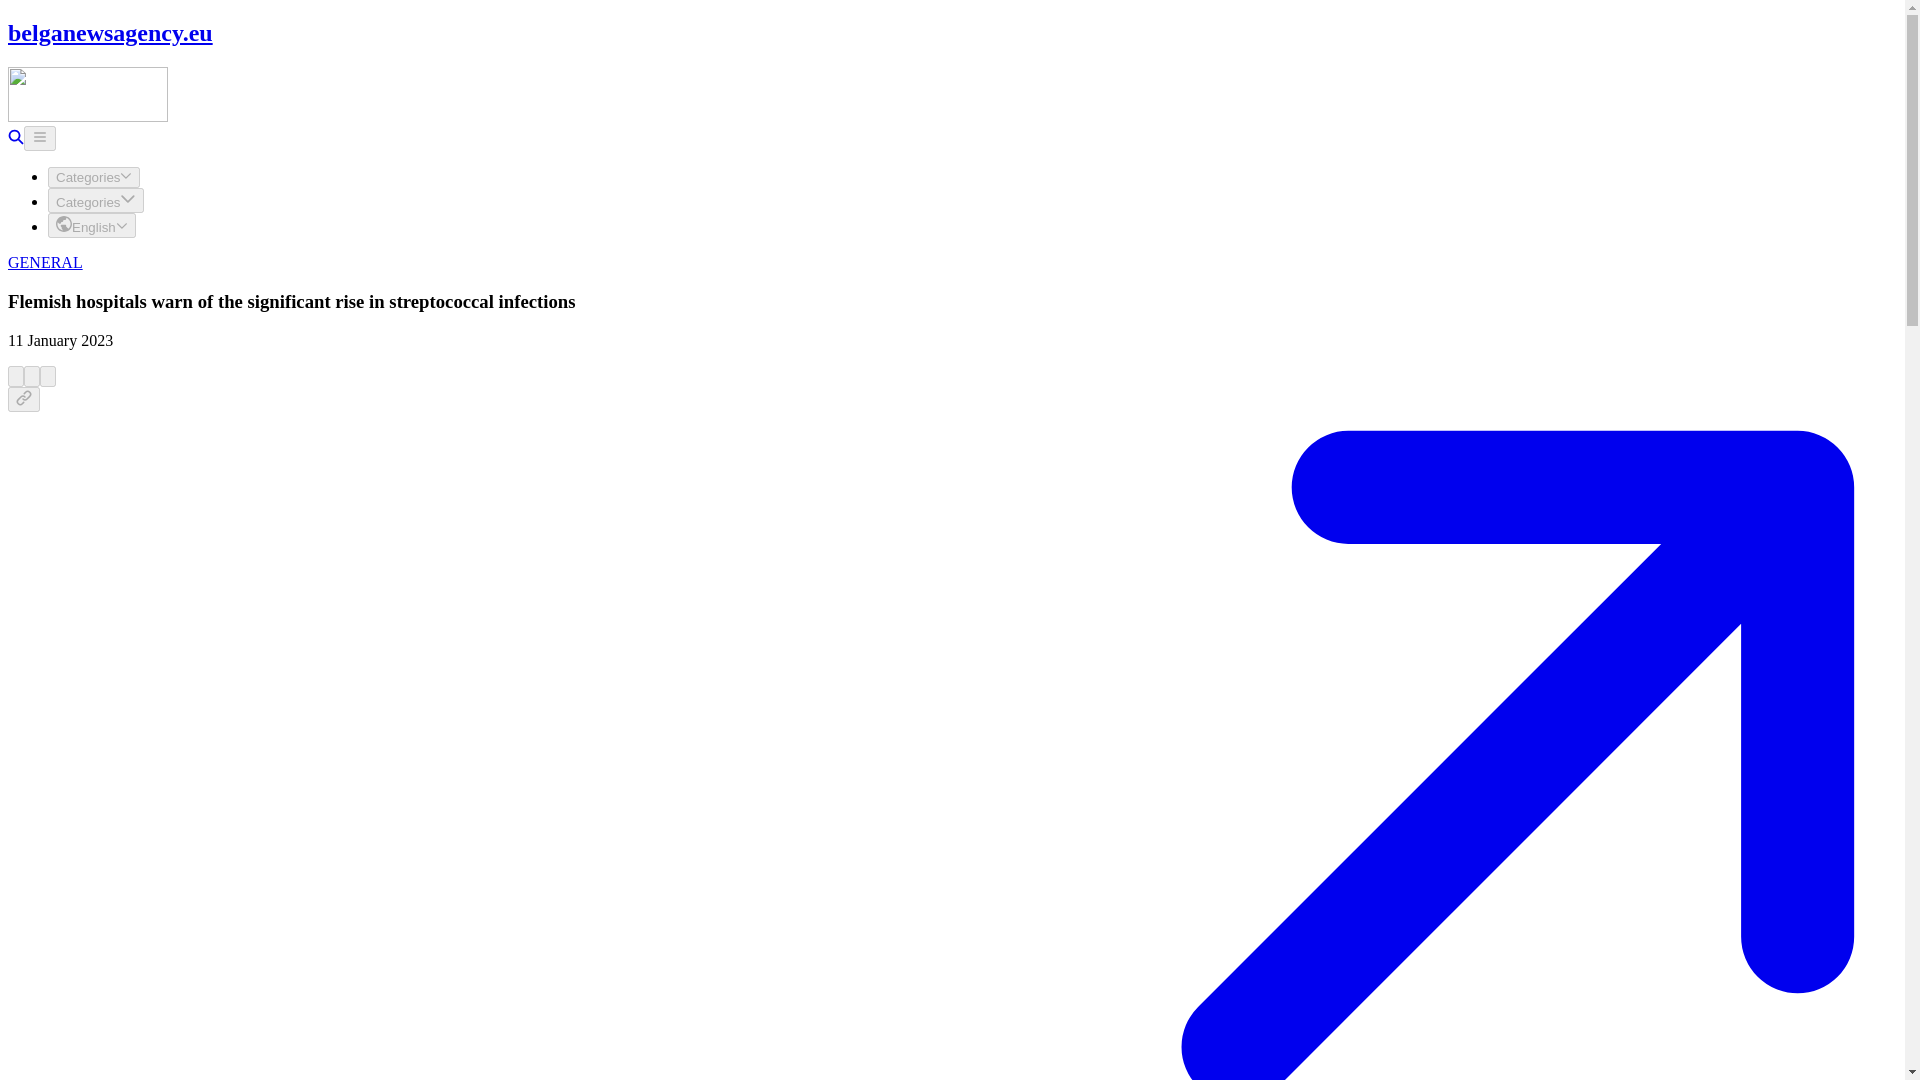 The height and width of the screenshot is (1080, 1920). I want to click on Copy URL, so click(24, 398).